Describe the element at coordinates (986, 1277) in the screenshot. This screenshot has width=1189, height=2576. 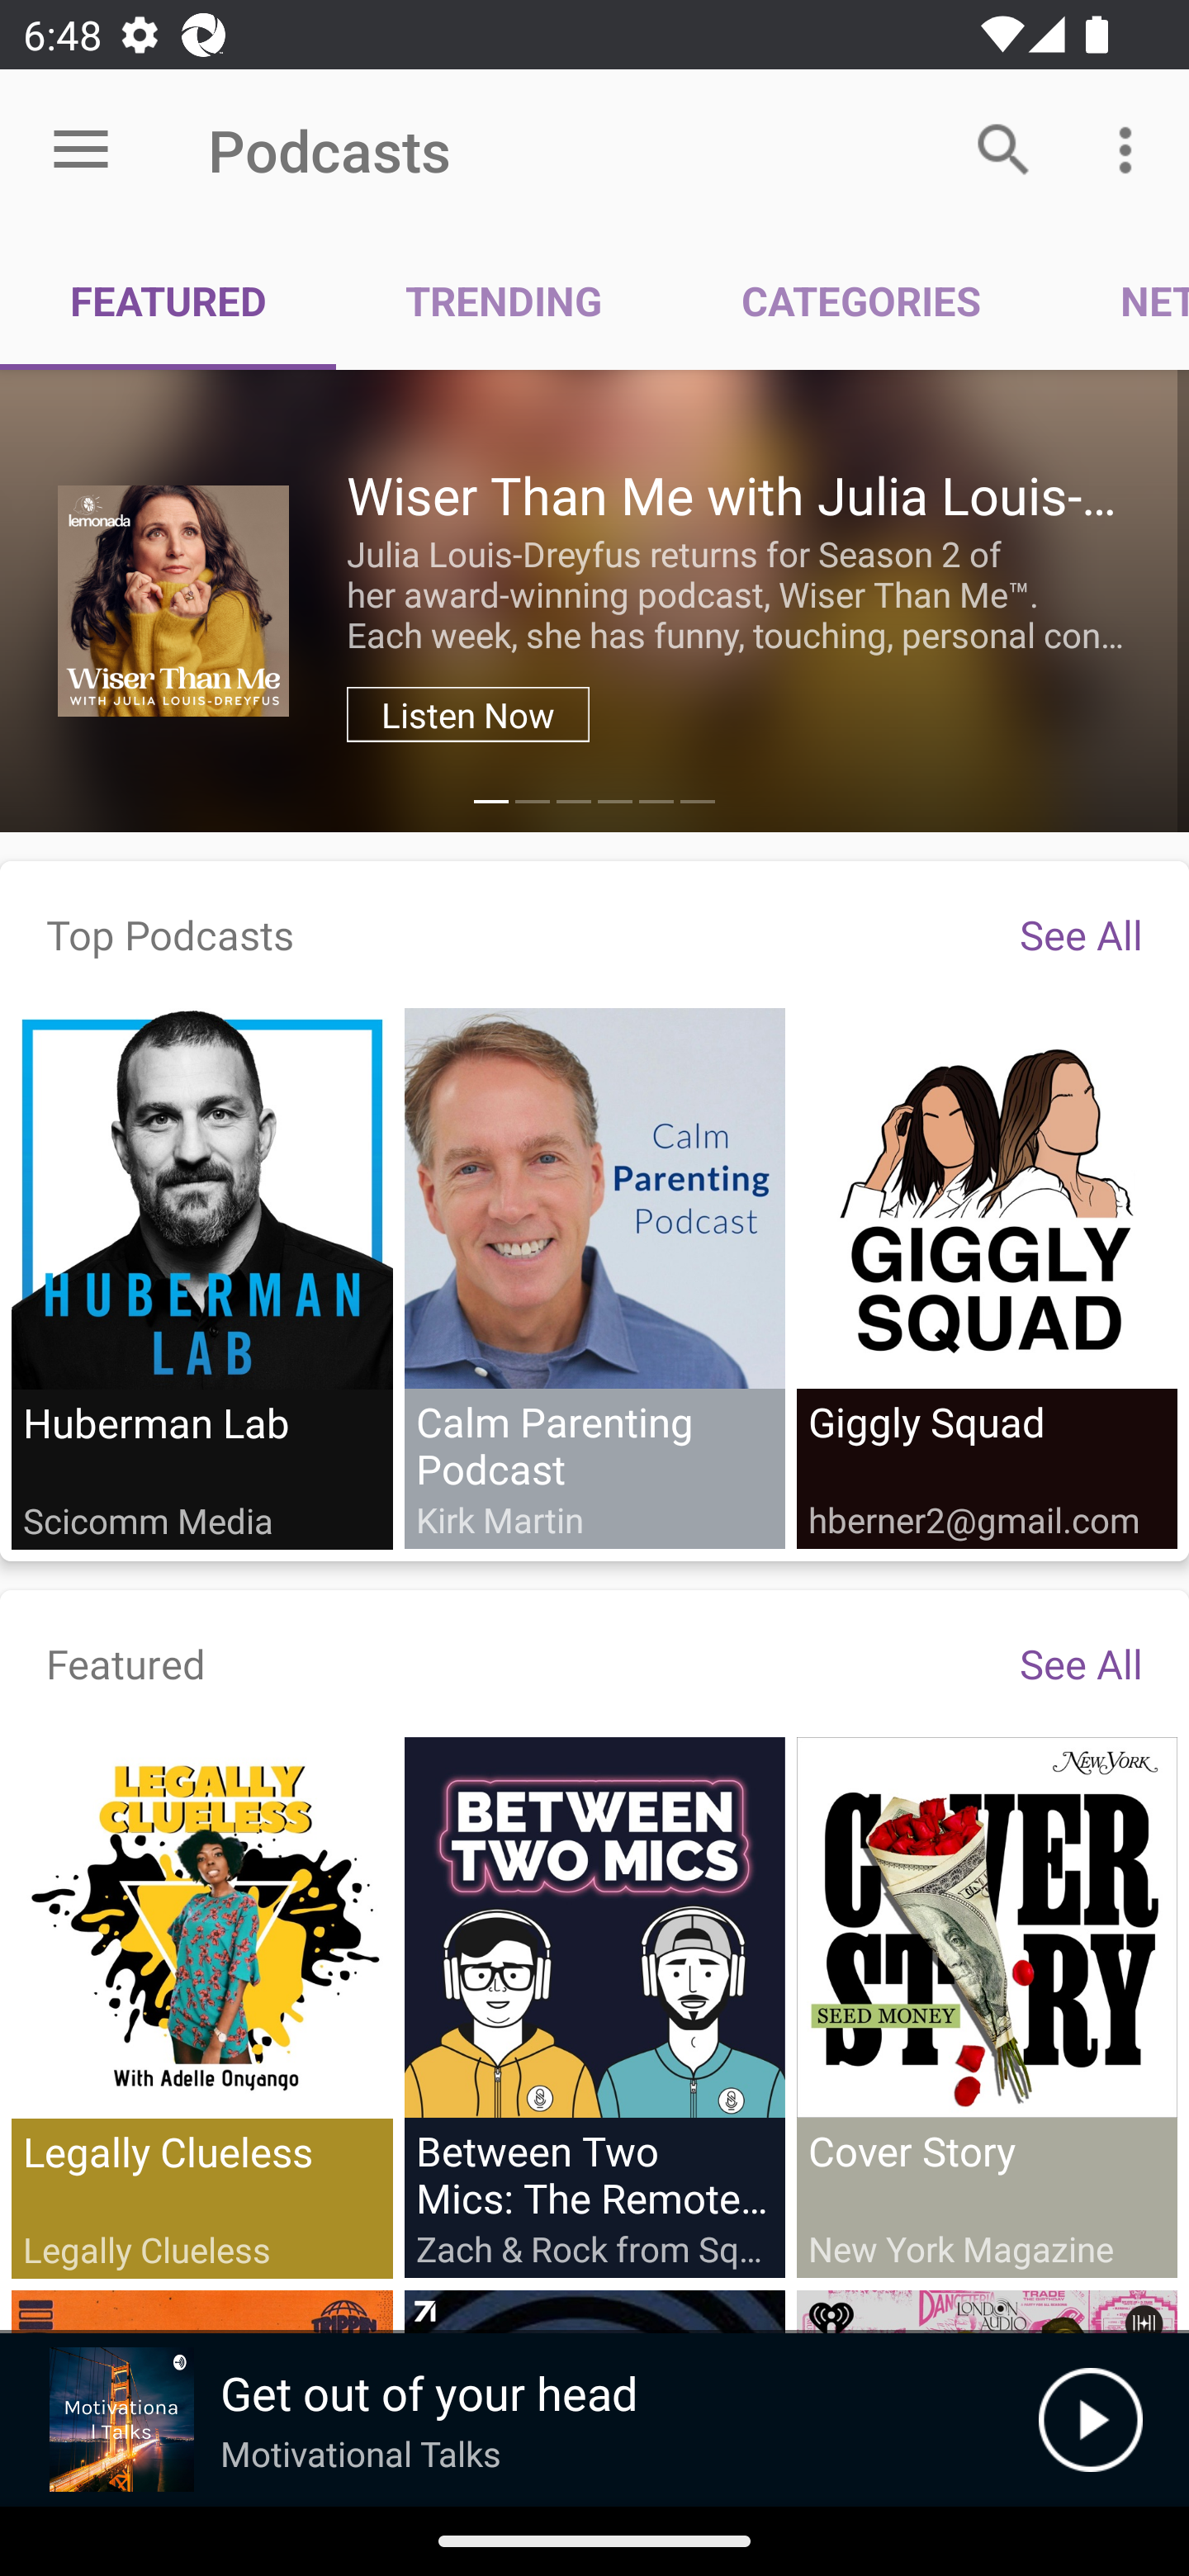
I see `Giggly Squad hberner2@gmail.com` at that location.